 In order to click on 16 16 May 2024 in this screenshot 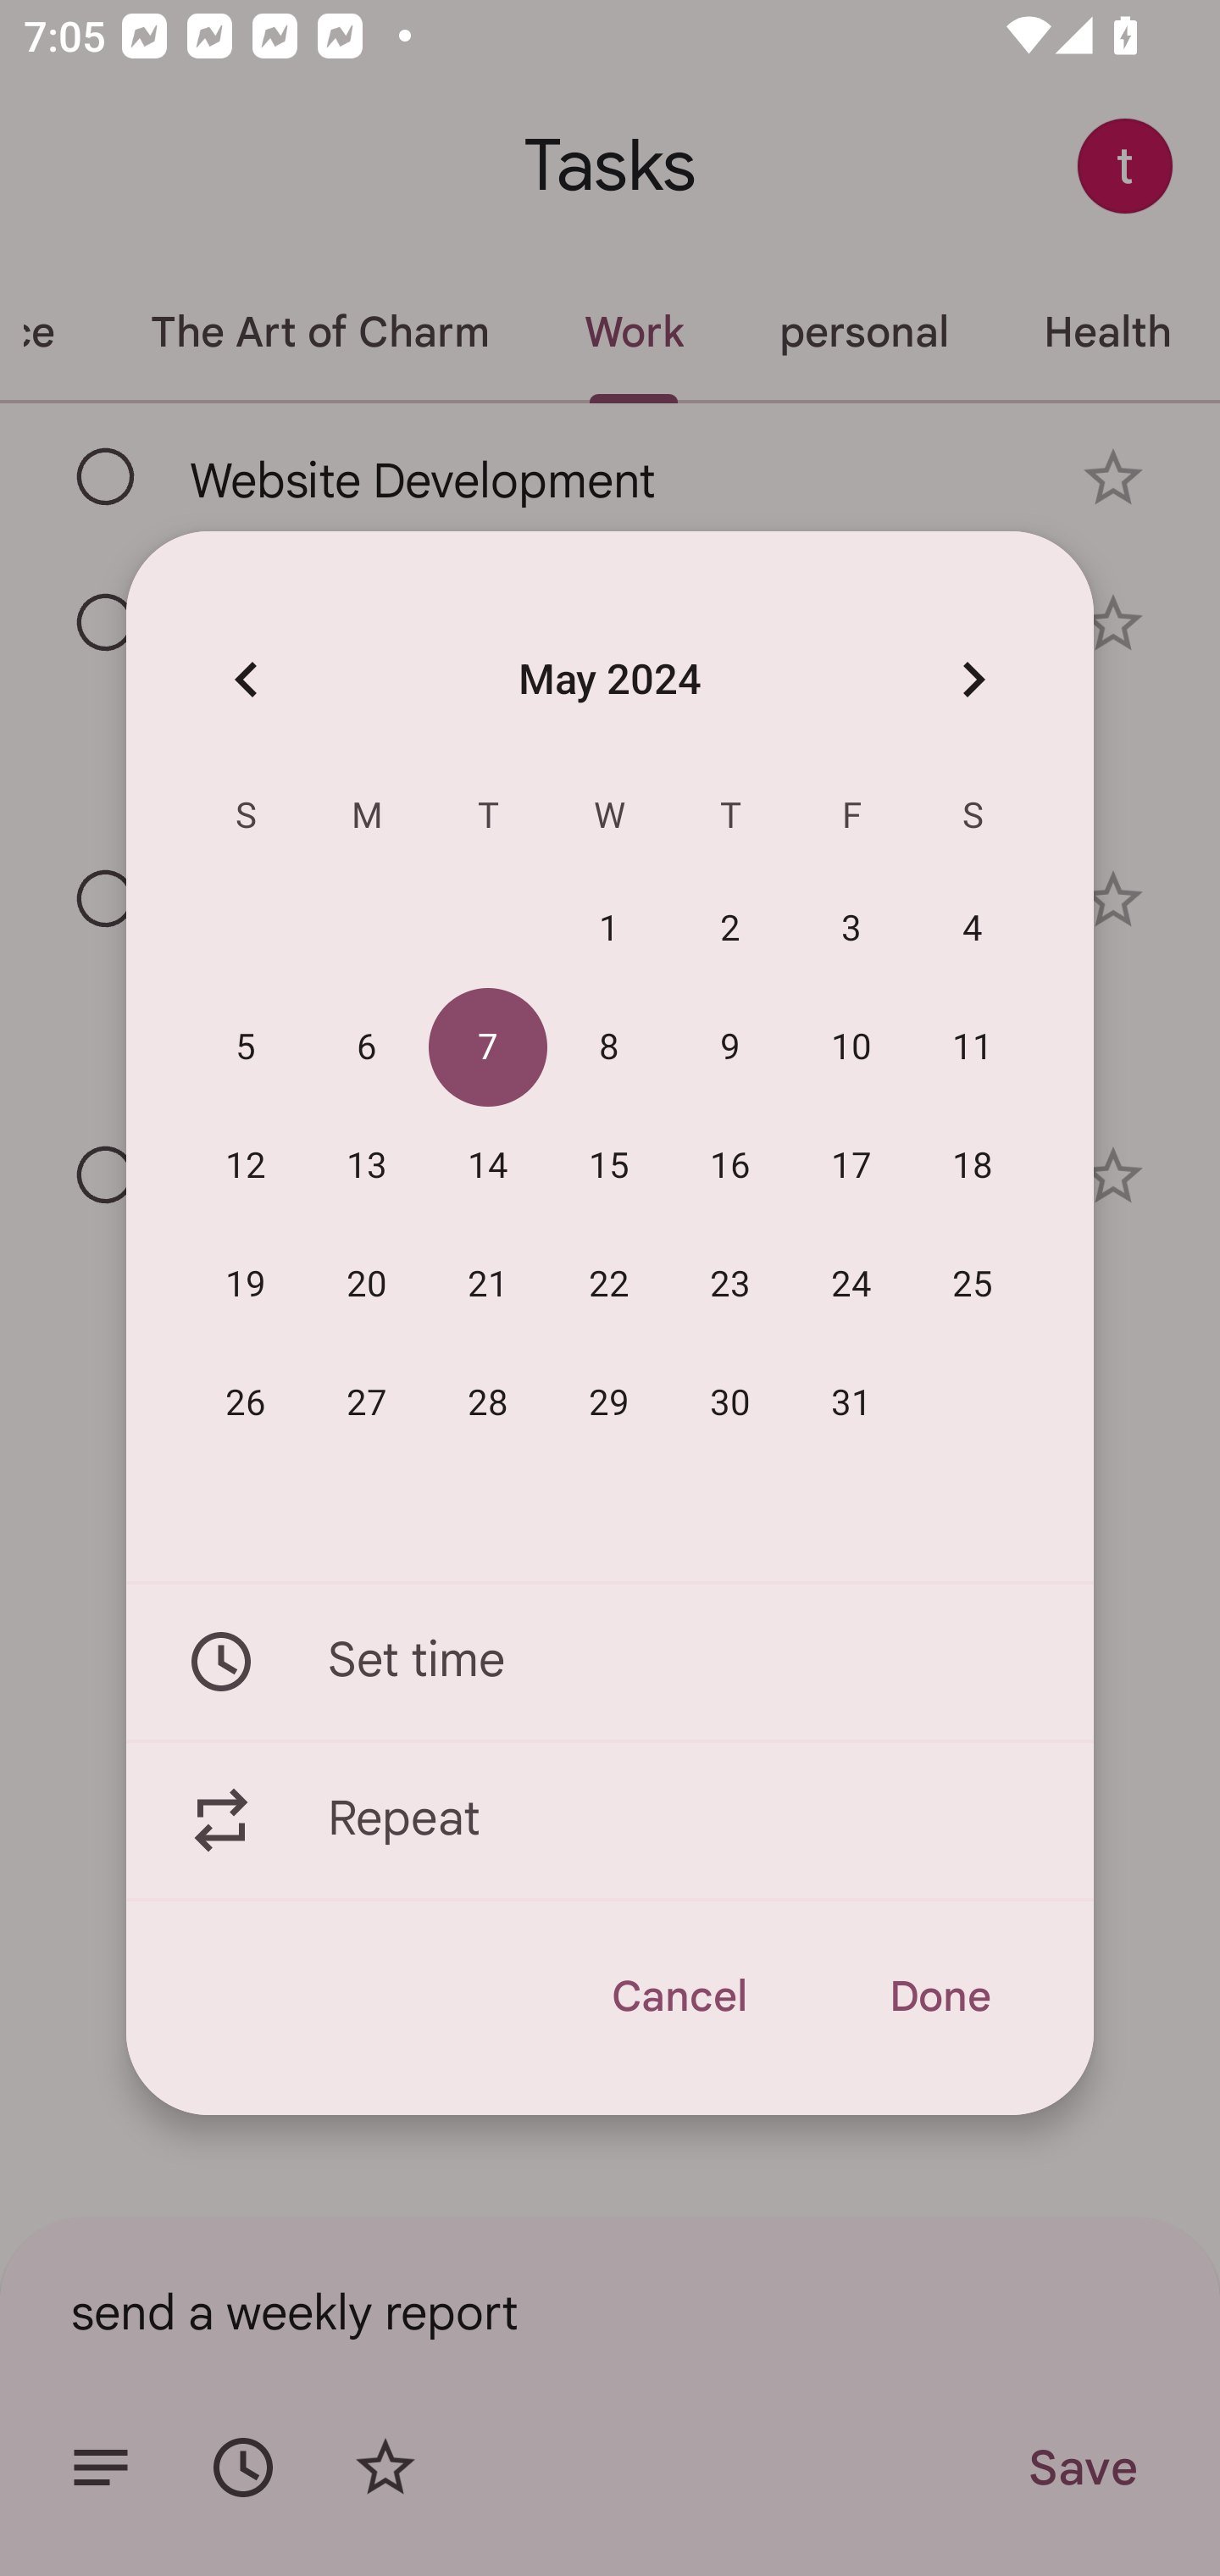, I will do `click(730, 1167)`.